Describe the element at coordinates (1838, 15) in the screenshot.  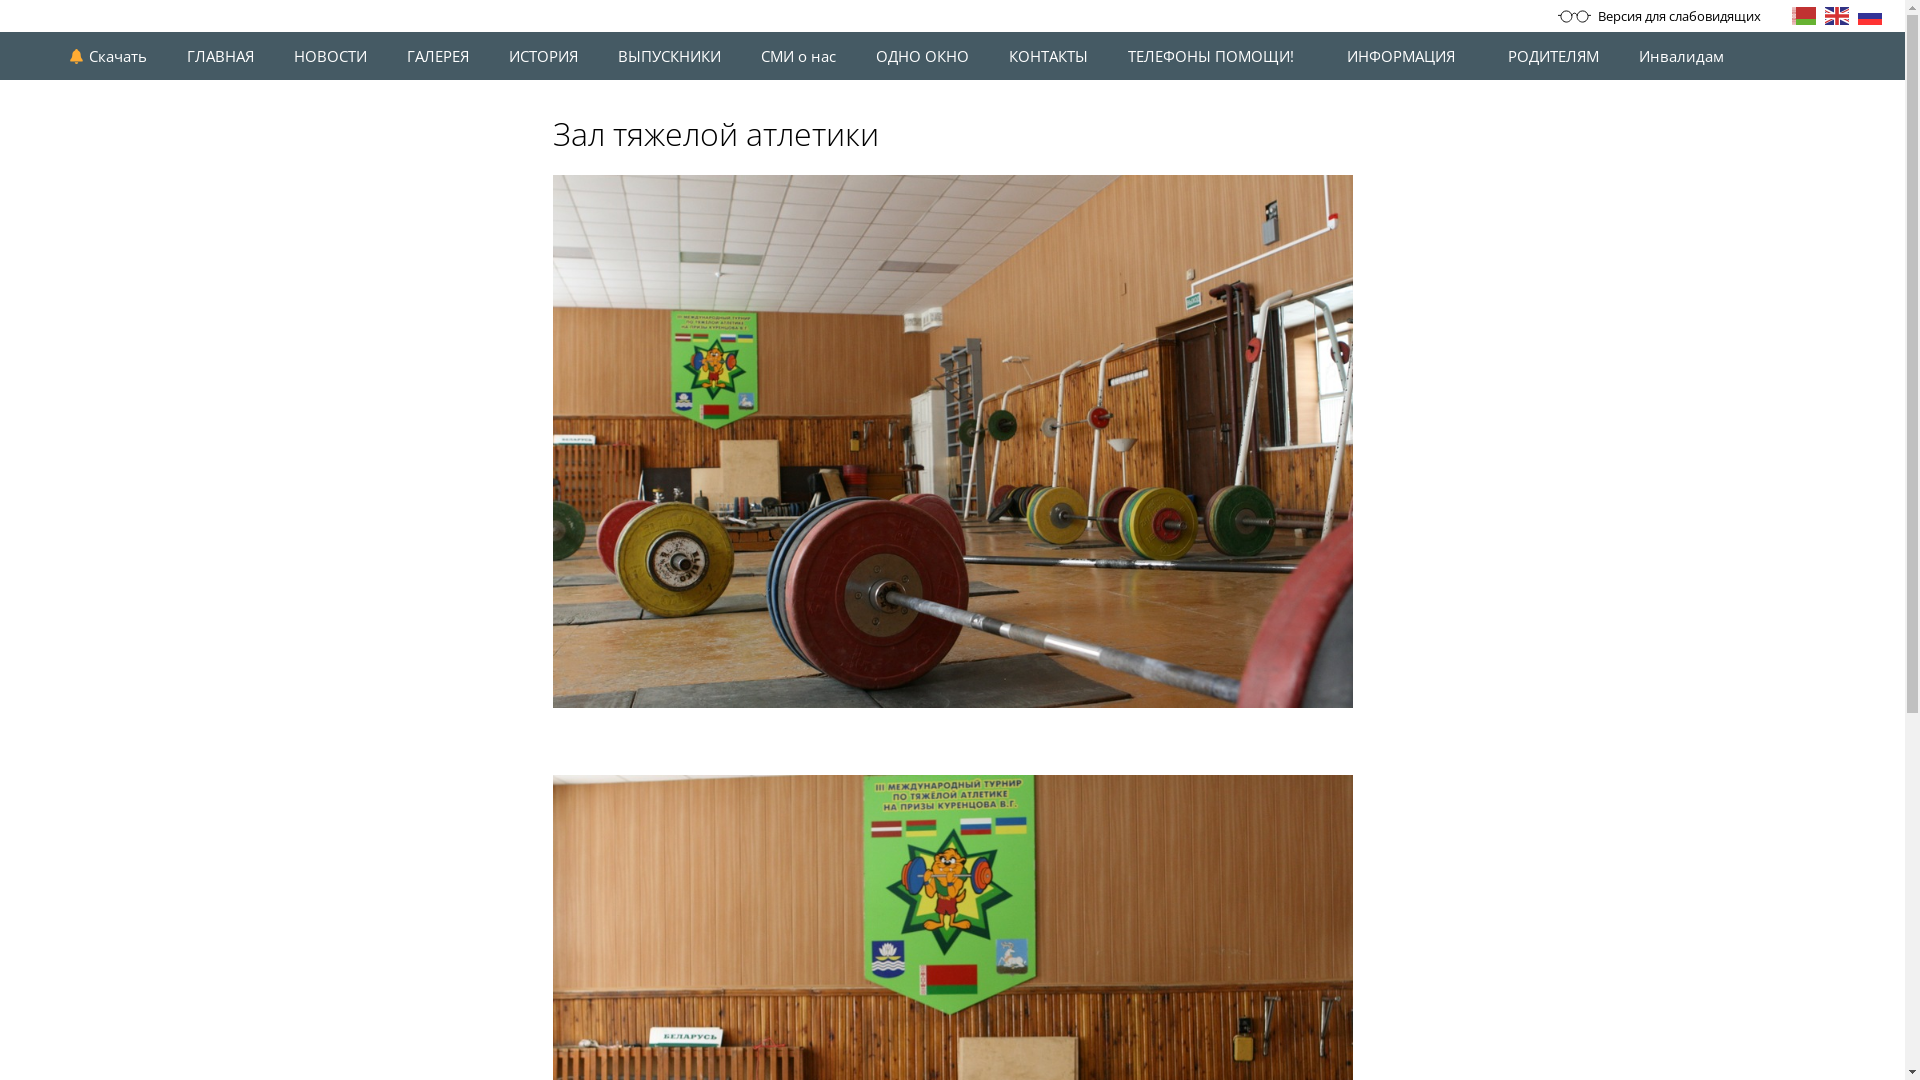
I see `English` at that location.